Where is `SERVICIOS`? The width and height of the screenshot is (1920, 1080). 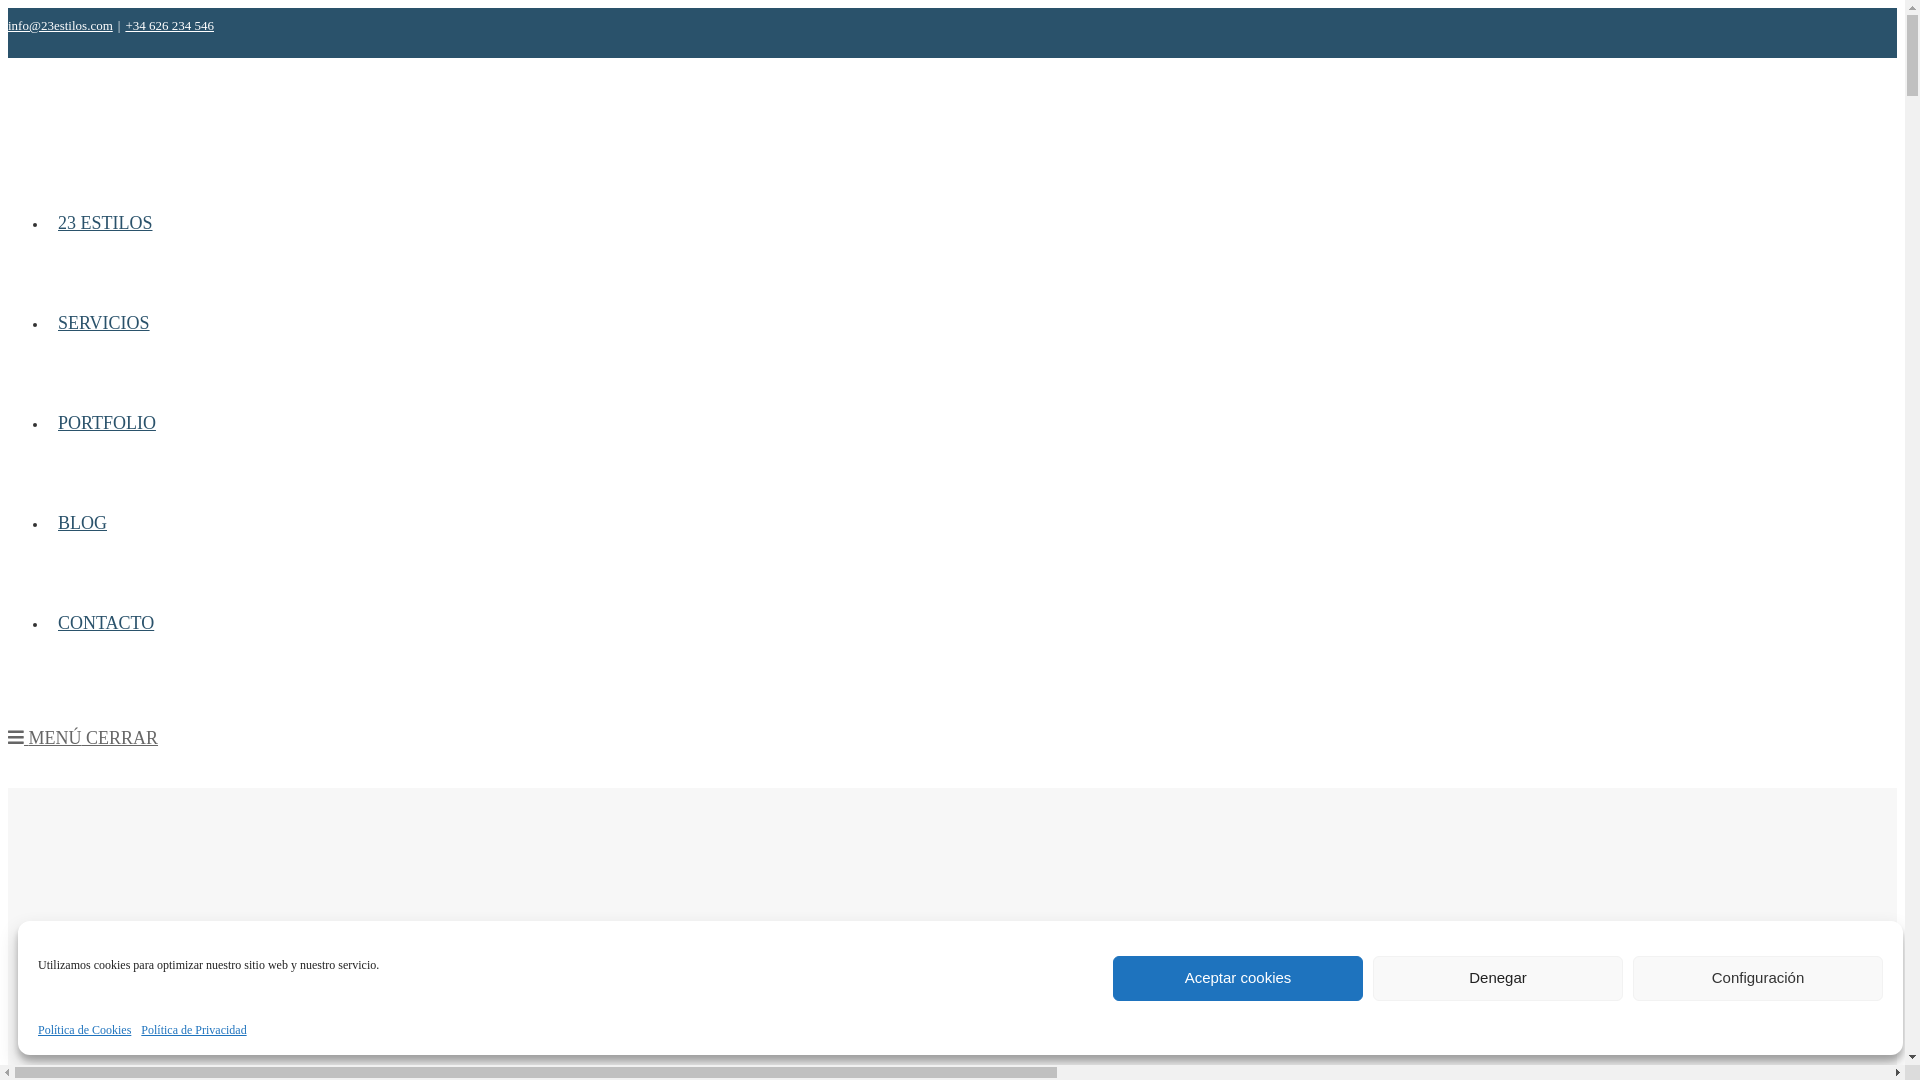 SERVICIOS is located at coordinates (104, 322).